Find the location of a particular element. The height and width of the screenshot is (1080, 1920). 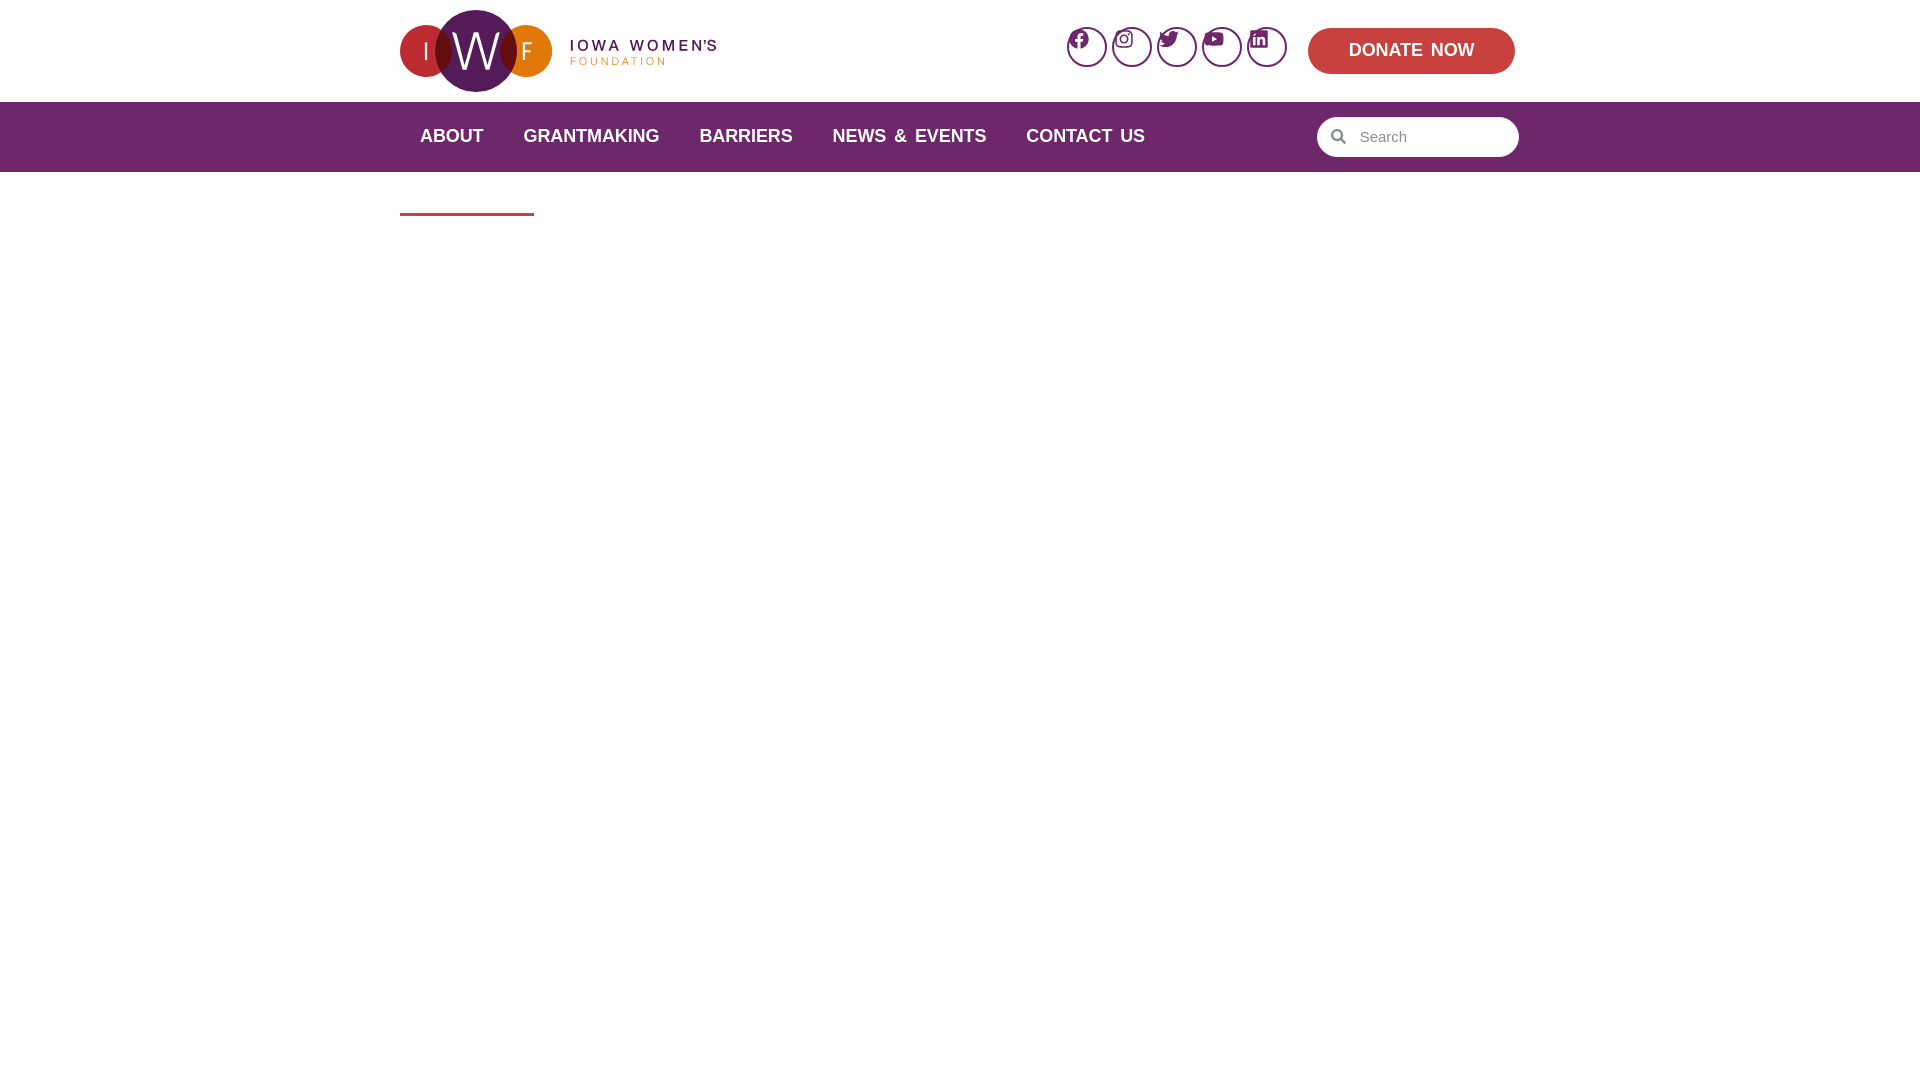

ABOUT is located at coordinates (451, 136).